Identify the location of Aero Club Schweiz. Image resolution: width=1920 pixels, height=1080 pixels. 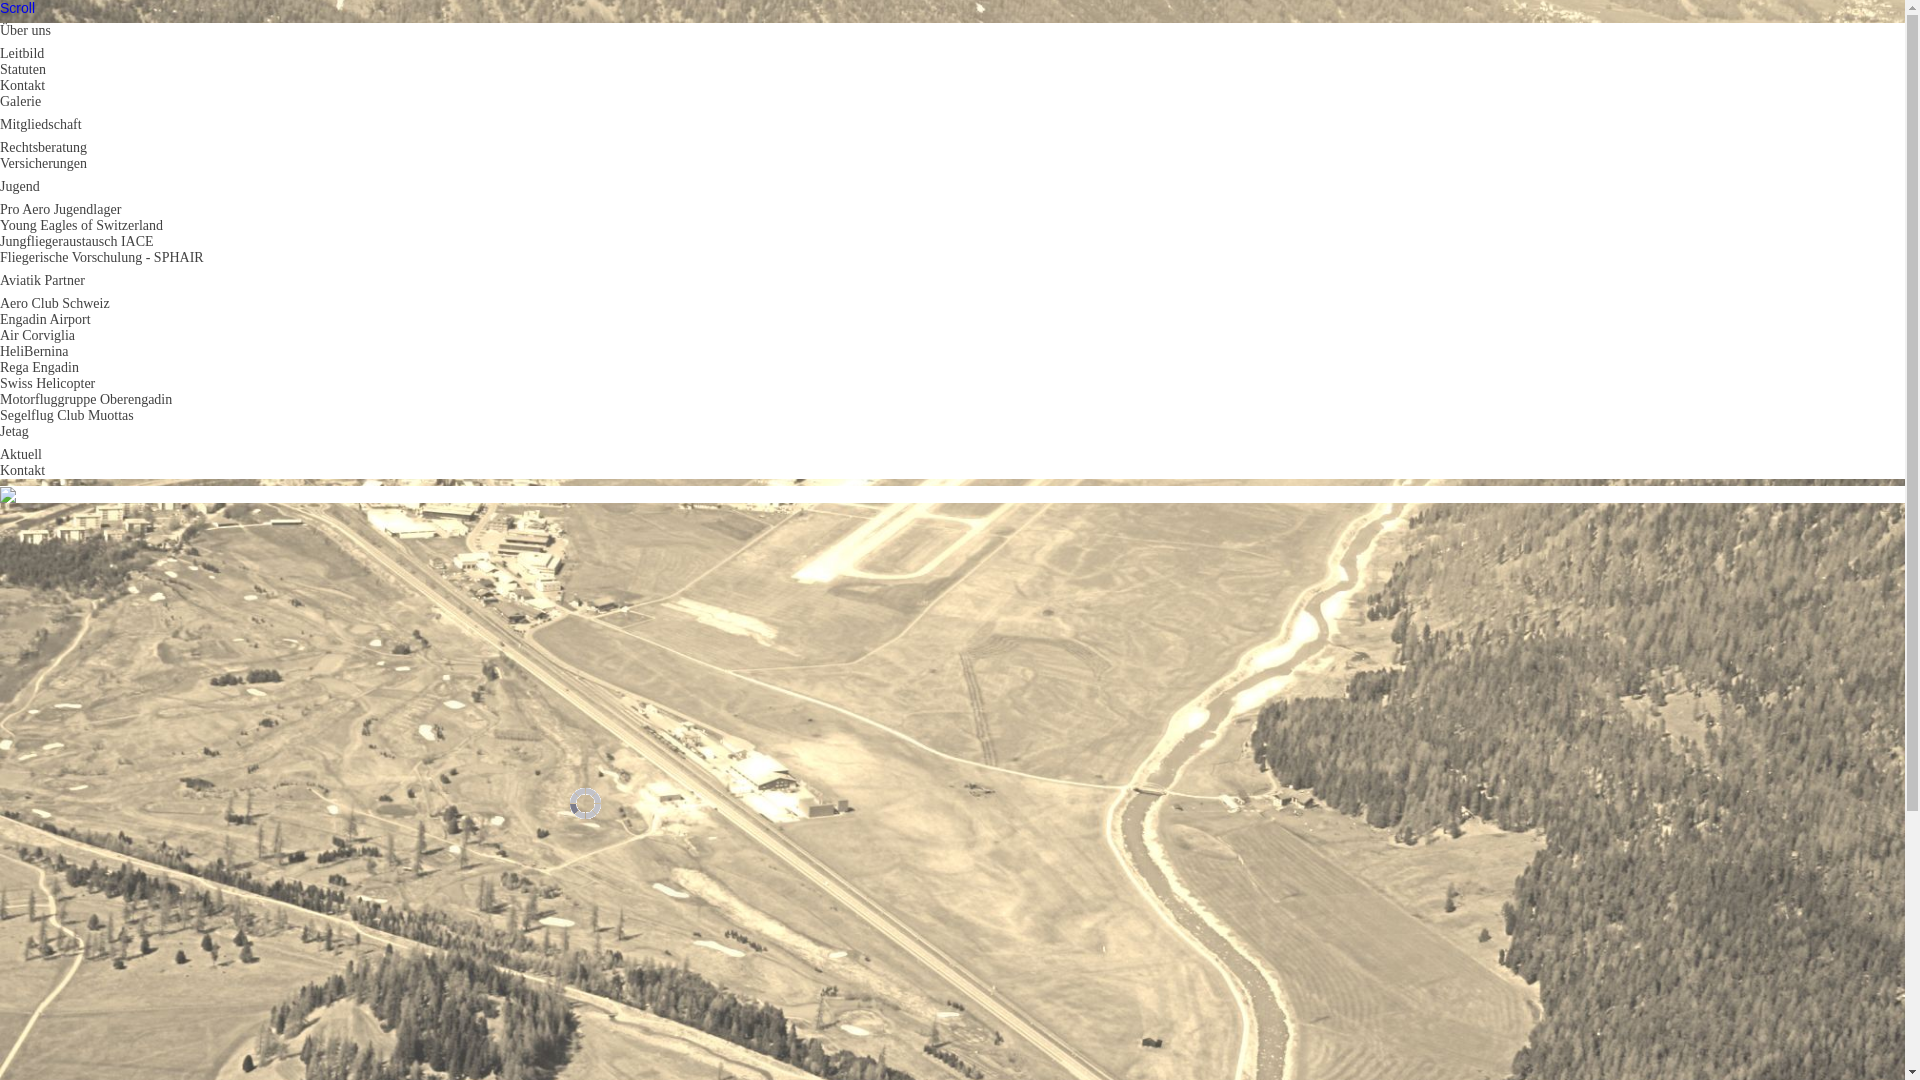
(55, 304).